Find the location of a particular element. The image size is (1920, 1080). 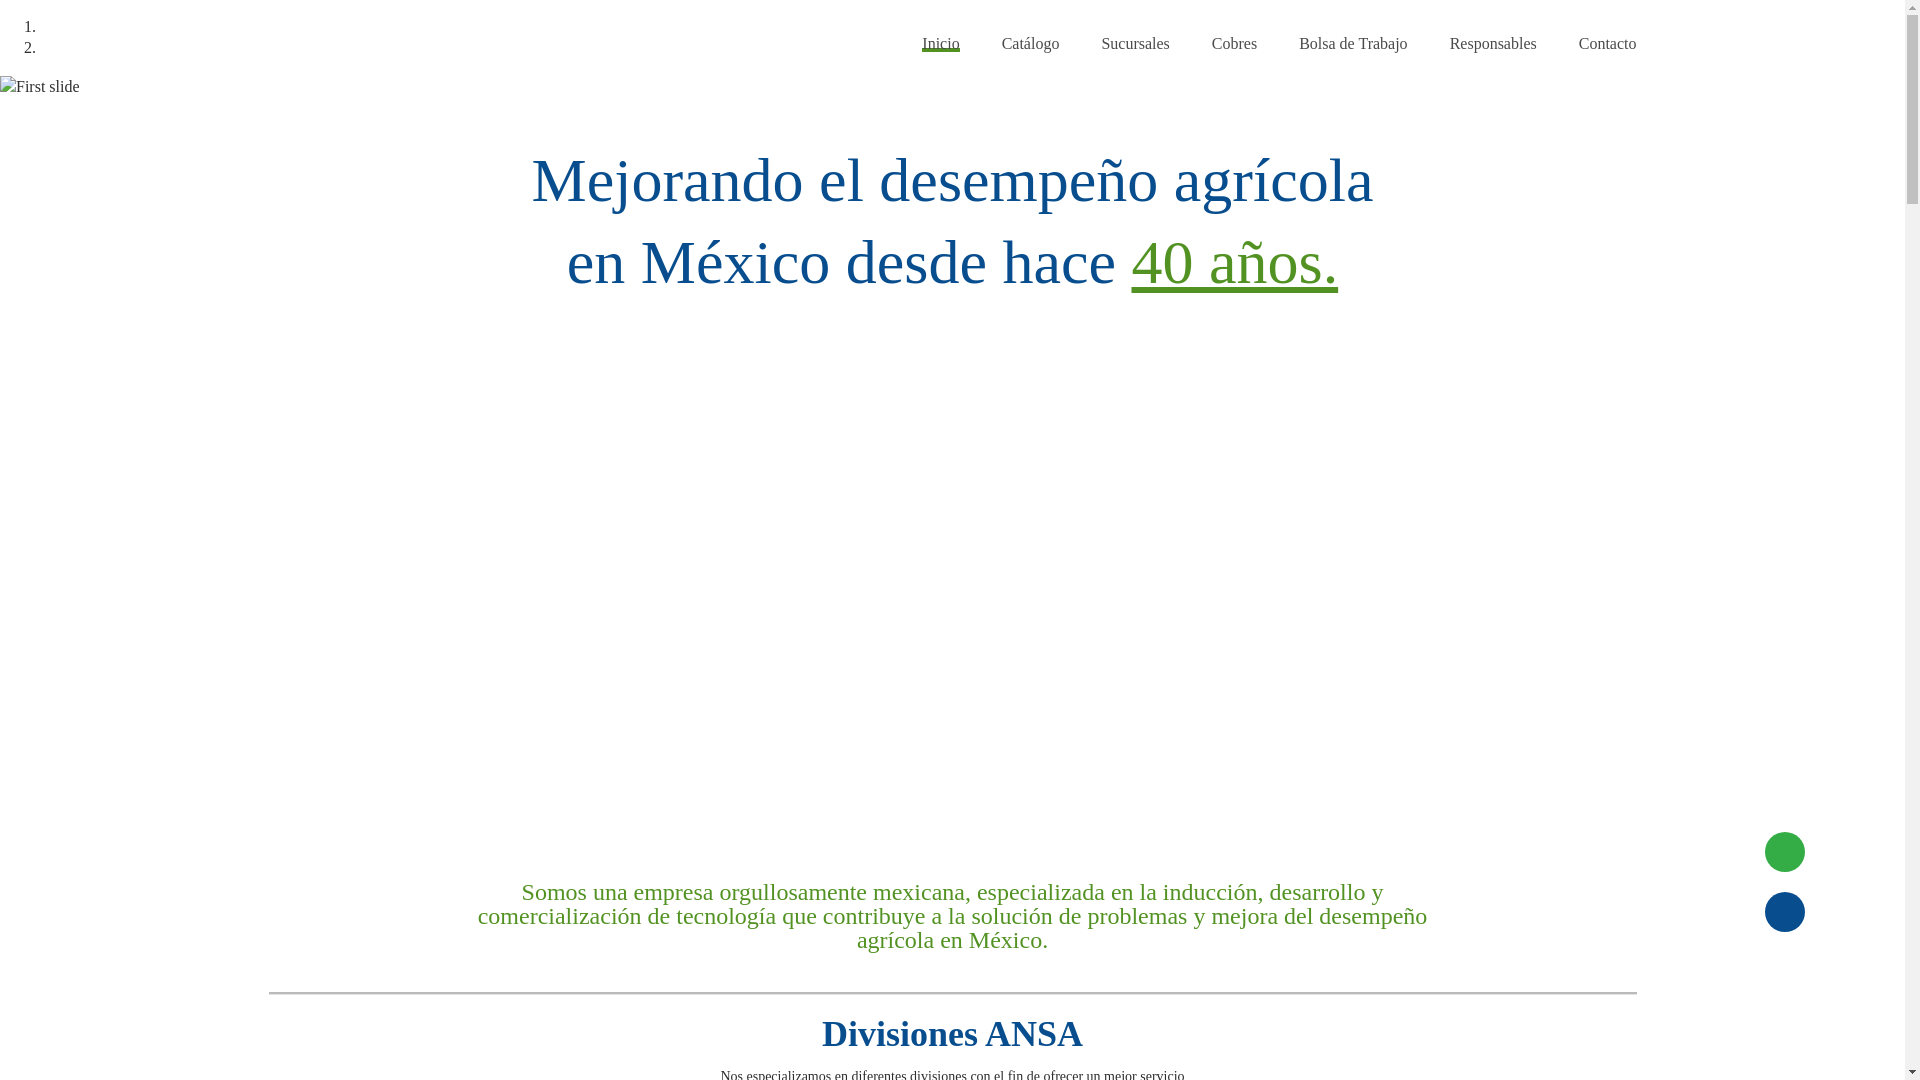

Contacto is located at coordinates (1608, 44).